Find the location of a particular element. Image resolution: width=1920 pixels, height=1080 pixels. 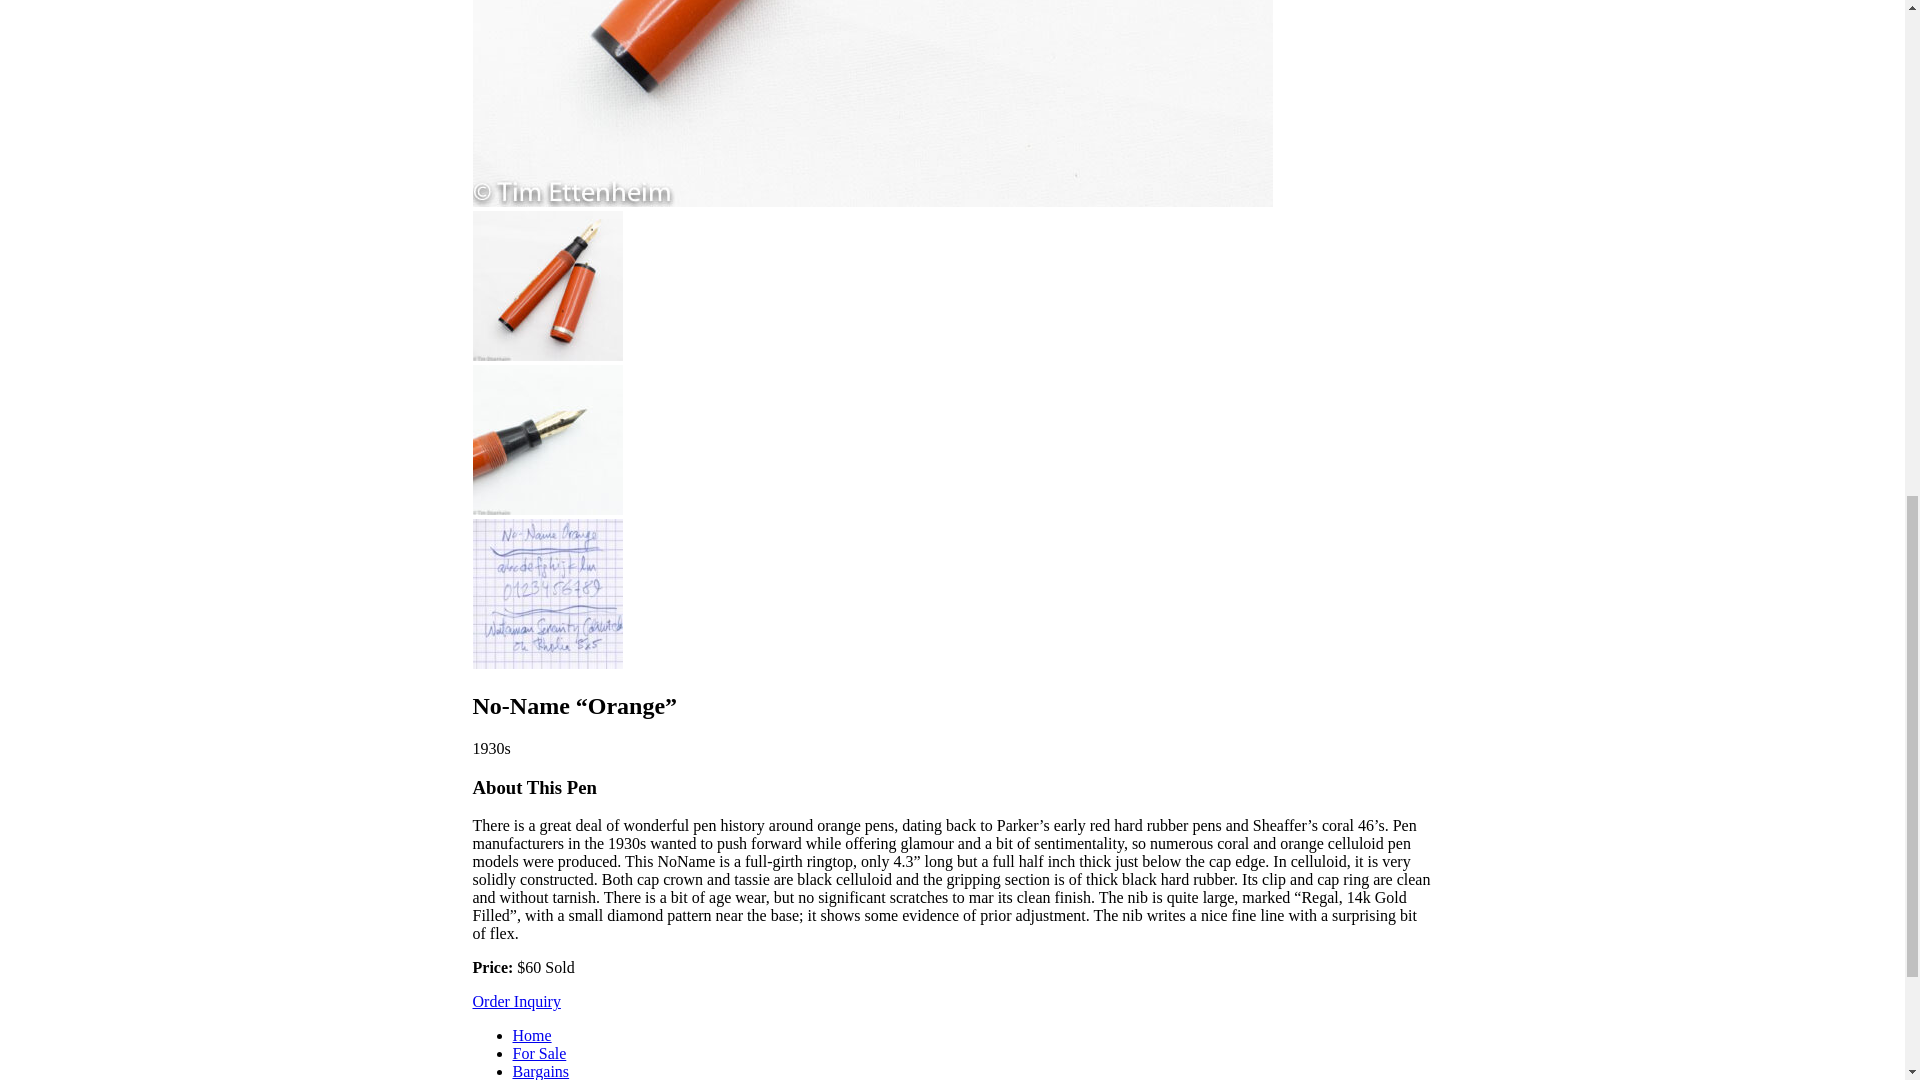

Bargains is located at coordinates (540, 1071).